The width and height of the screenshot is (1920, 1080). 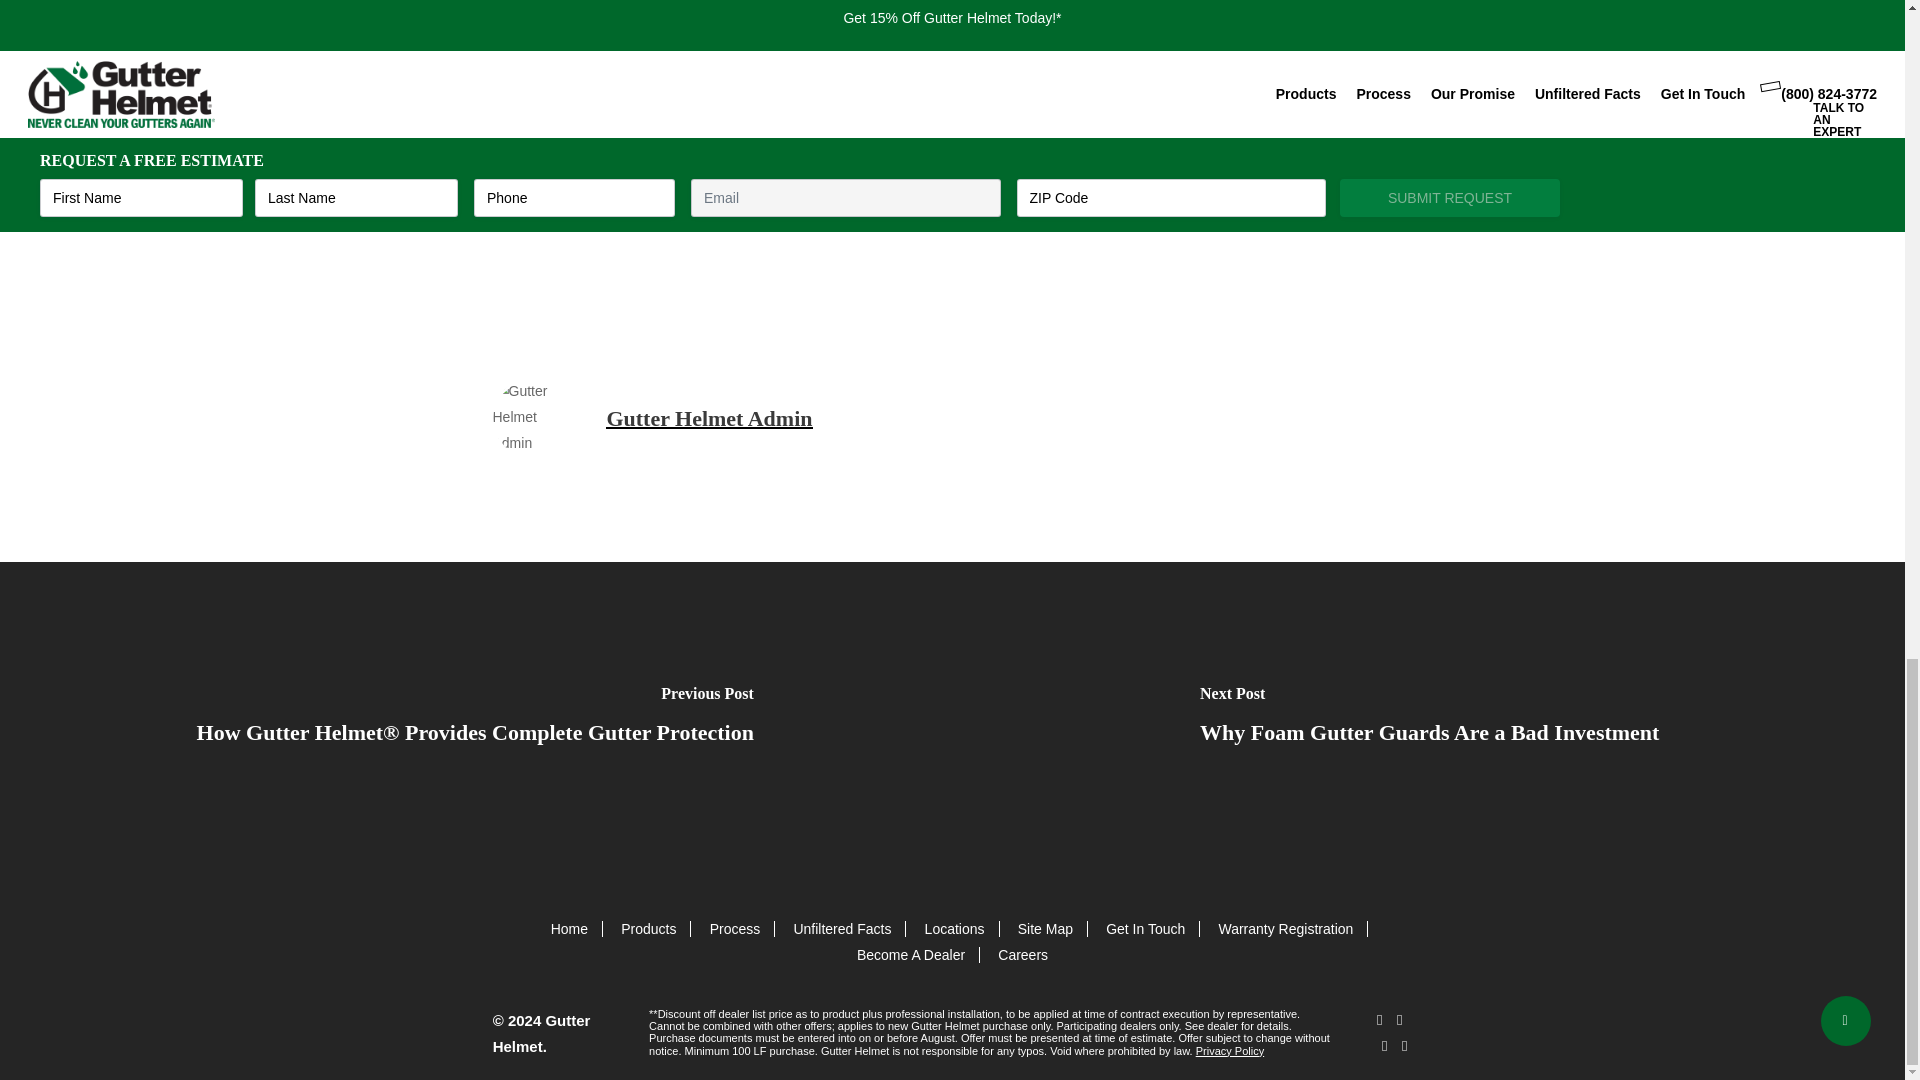 What do you see at coordinates (569, 929) in the screenshot?
I see `Home` at bounding box center [569, 929].